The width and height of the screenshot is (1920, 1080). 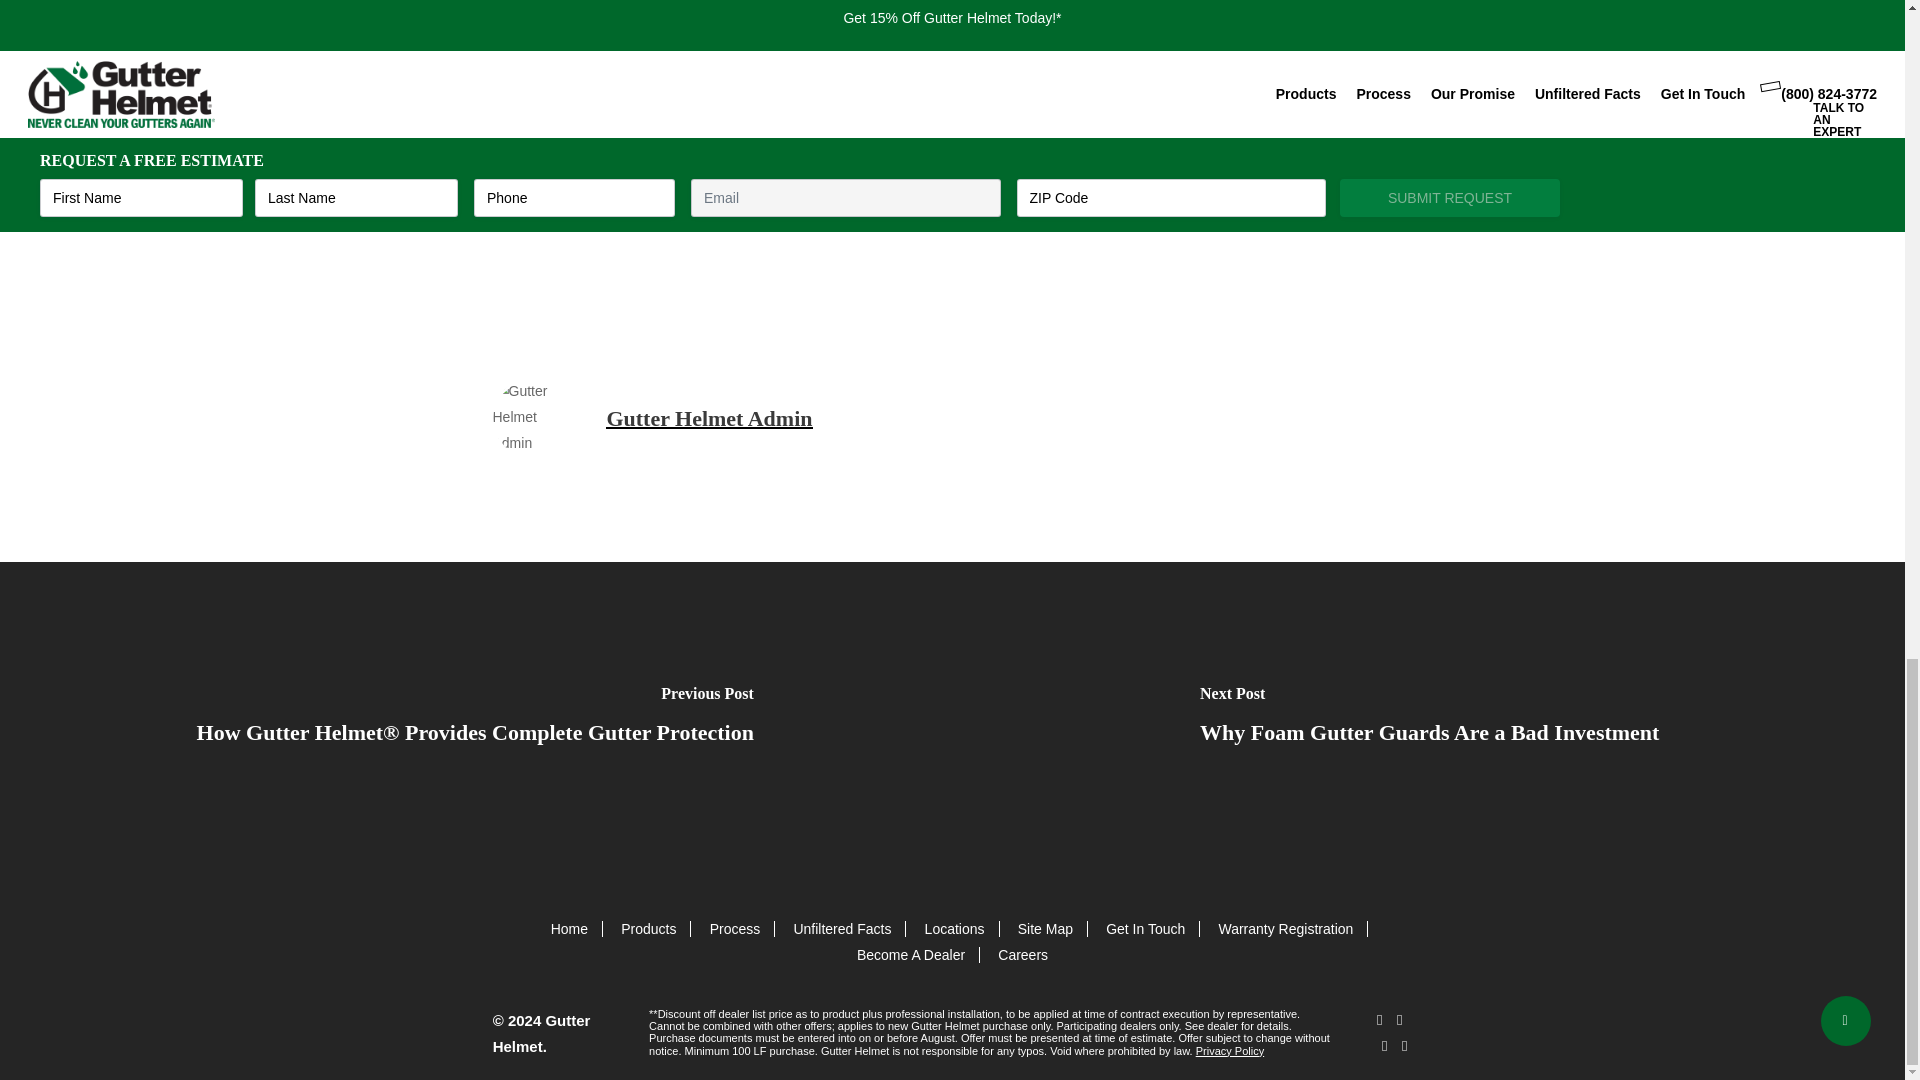 What do you see at coordinates (569, 929) in the screenshot?
I see `Home` at bounding box center [569, 929].